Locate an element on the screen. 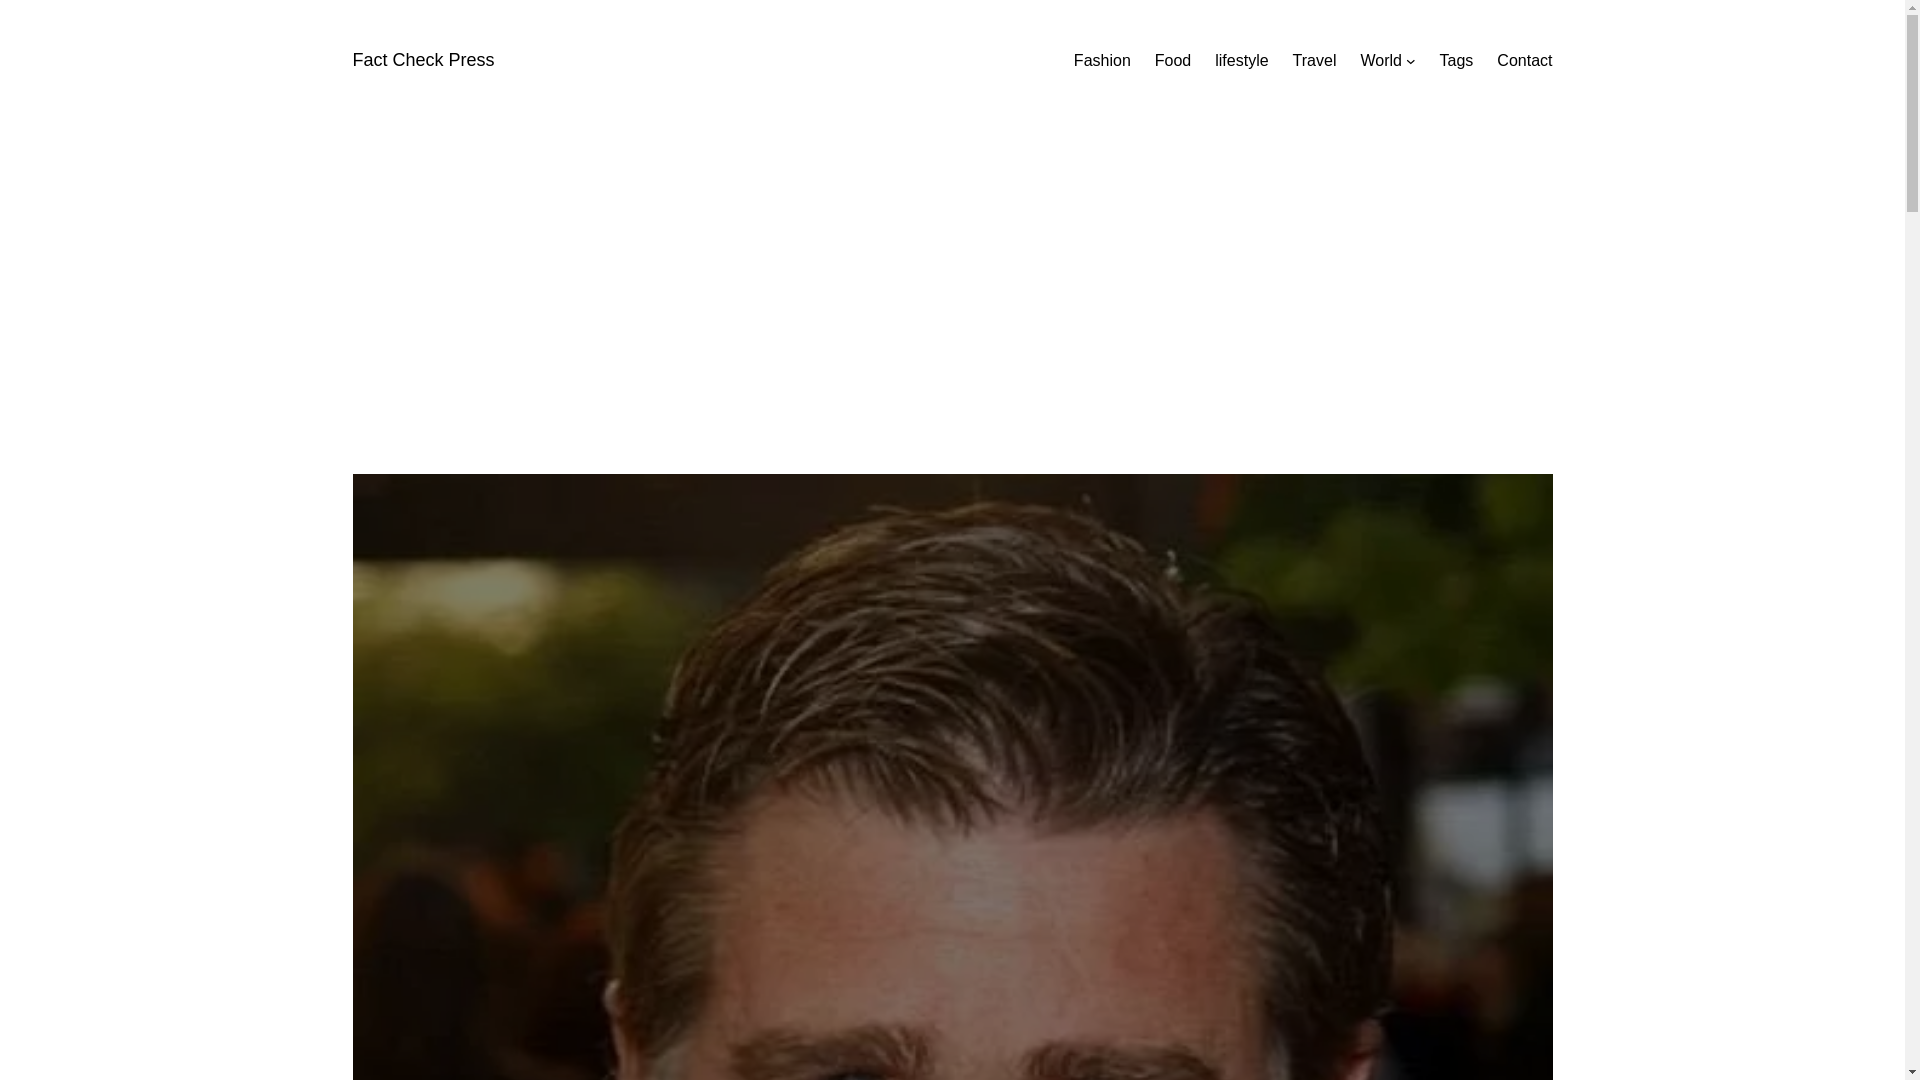 The height and width of the screenshot is (1080, 1920). lifestyle is located at coordinates (1241, 60).